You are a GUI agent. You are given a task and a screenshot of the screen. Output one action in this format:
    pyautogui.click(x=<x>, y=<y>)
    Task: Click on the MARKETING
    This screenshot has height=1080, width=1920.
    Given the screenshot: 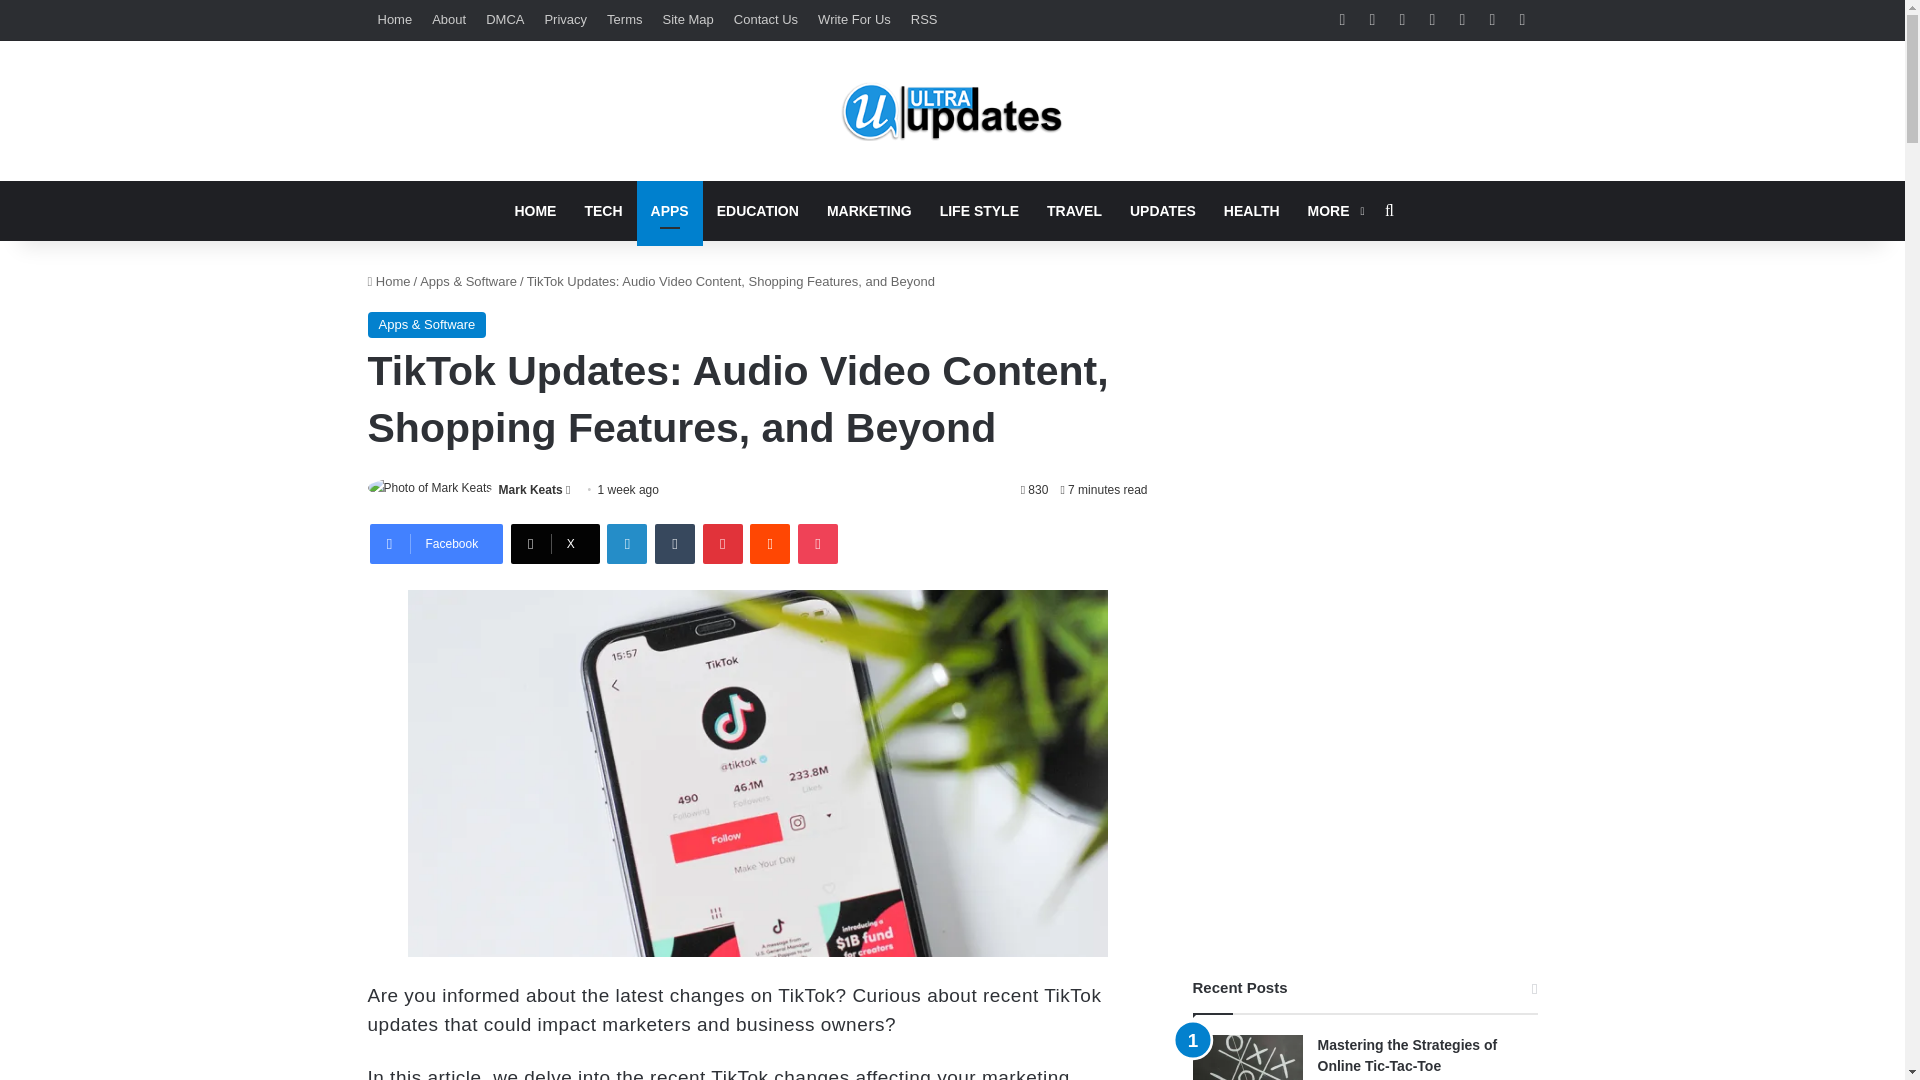 What is the action you would take?
    pyautogui.click(x=868, y=210)
    